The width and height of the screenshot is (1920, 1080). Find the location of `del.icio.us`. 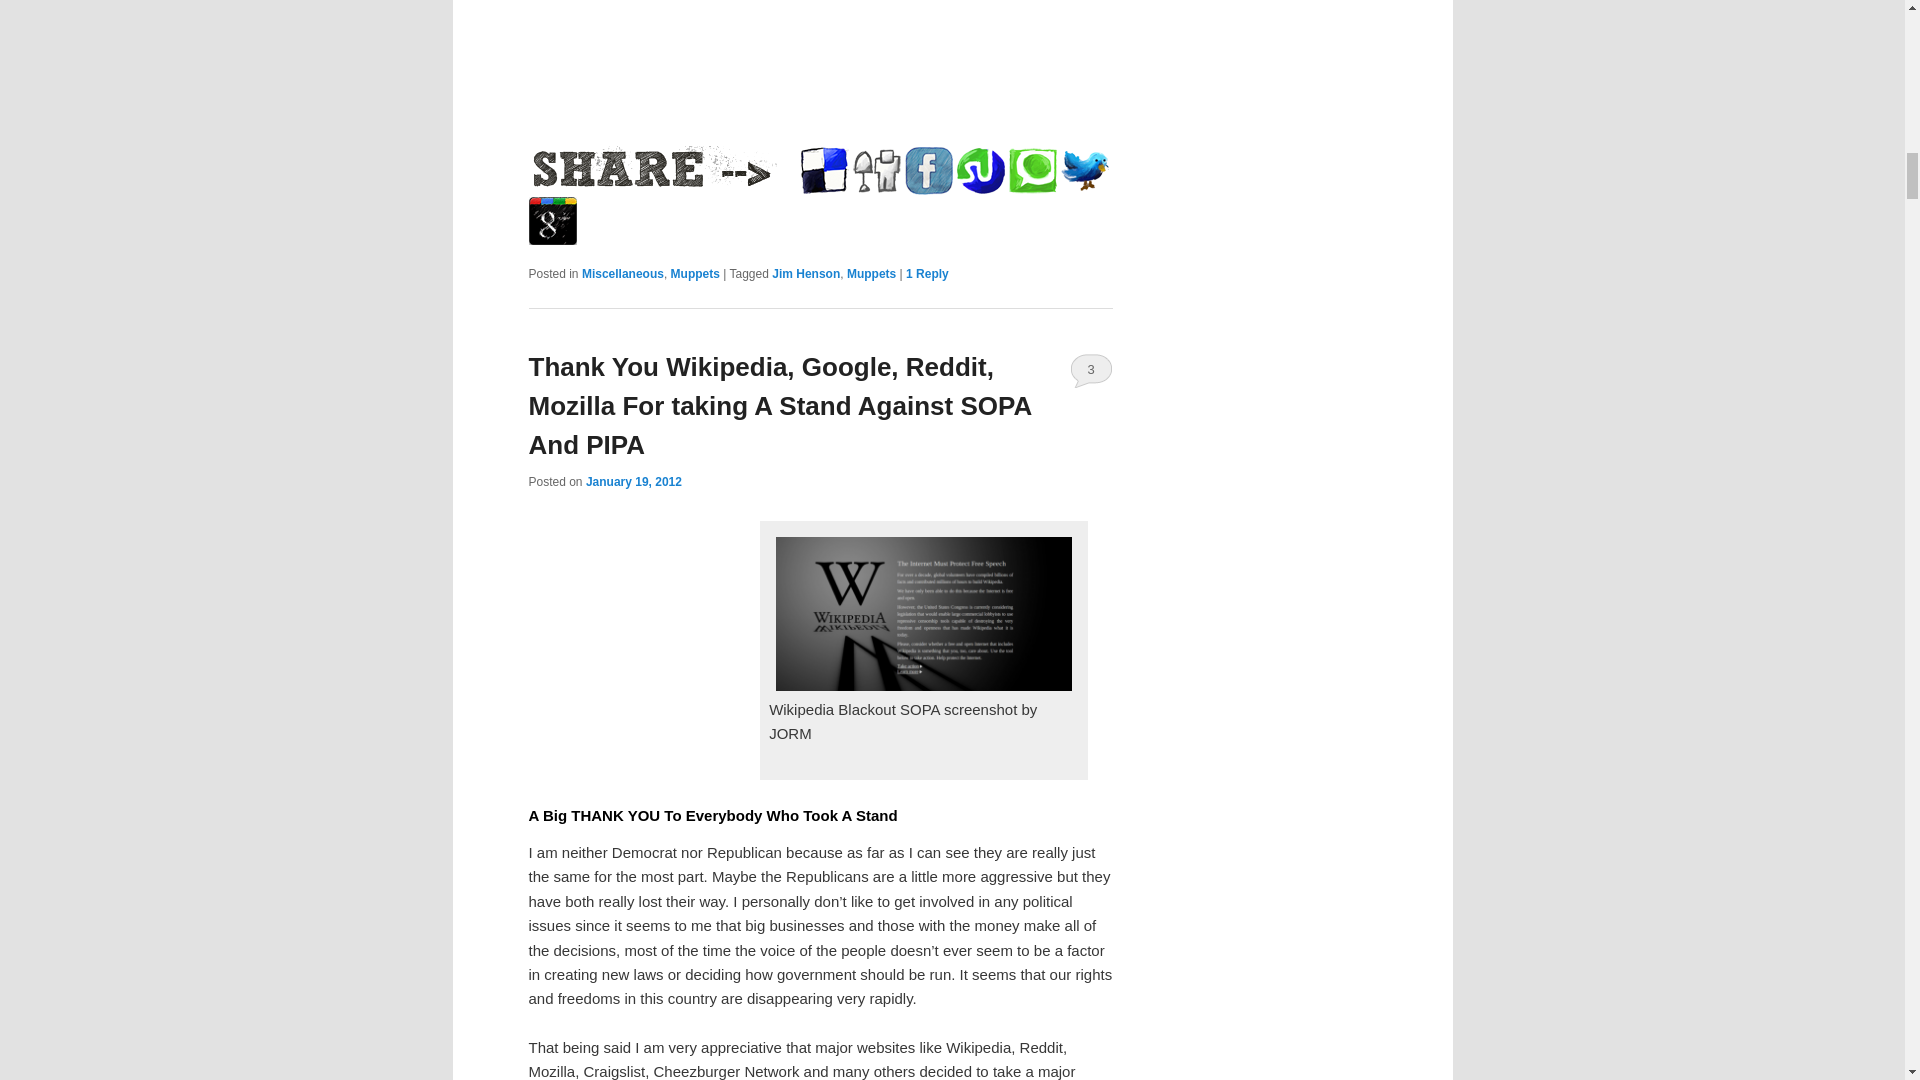

del.icio.us is located at coordinates (824, 170).